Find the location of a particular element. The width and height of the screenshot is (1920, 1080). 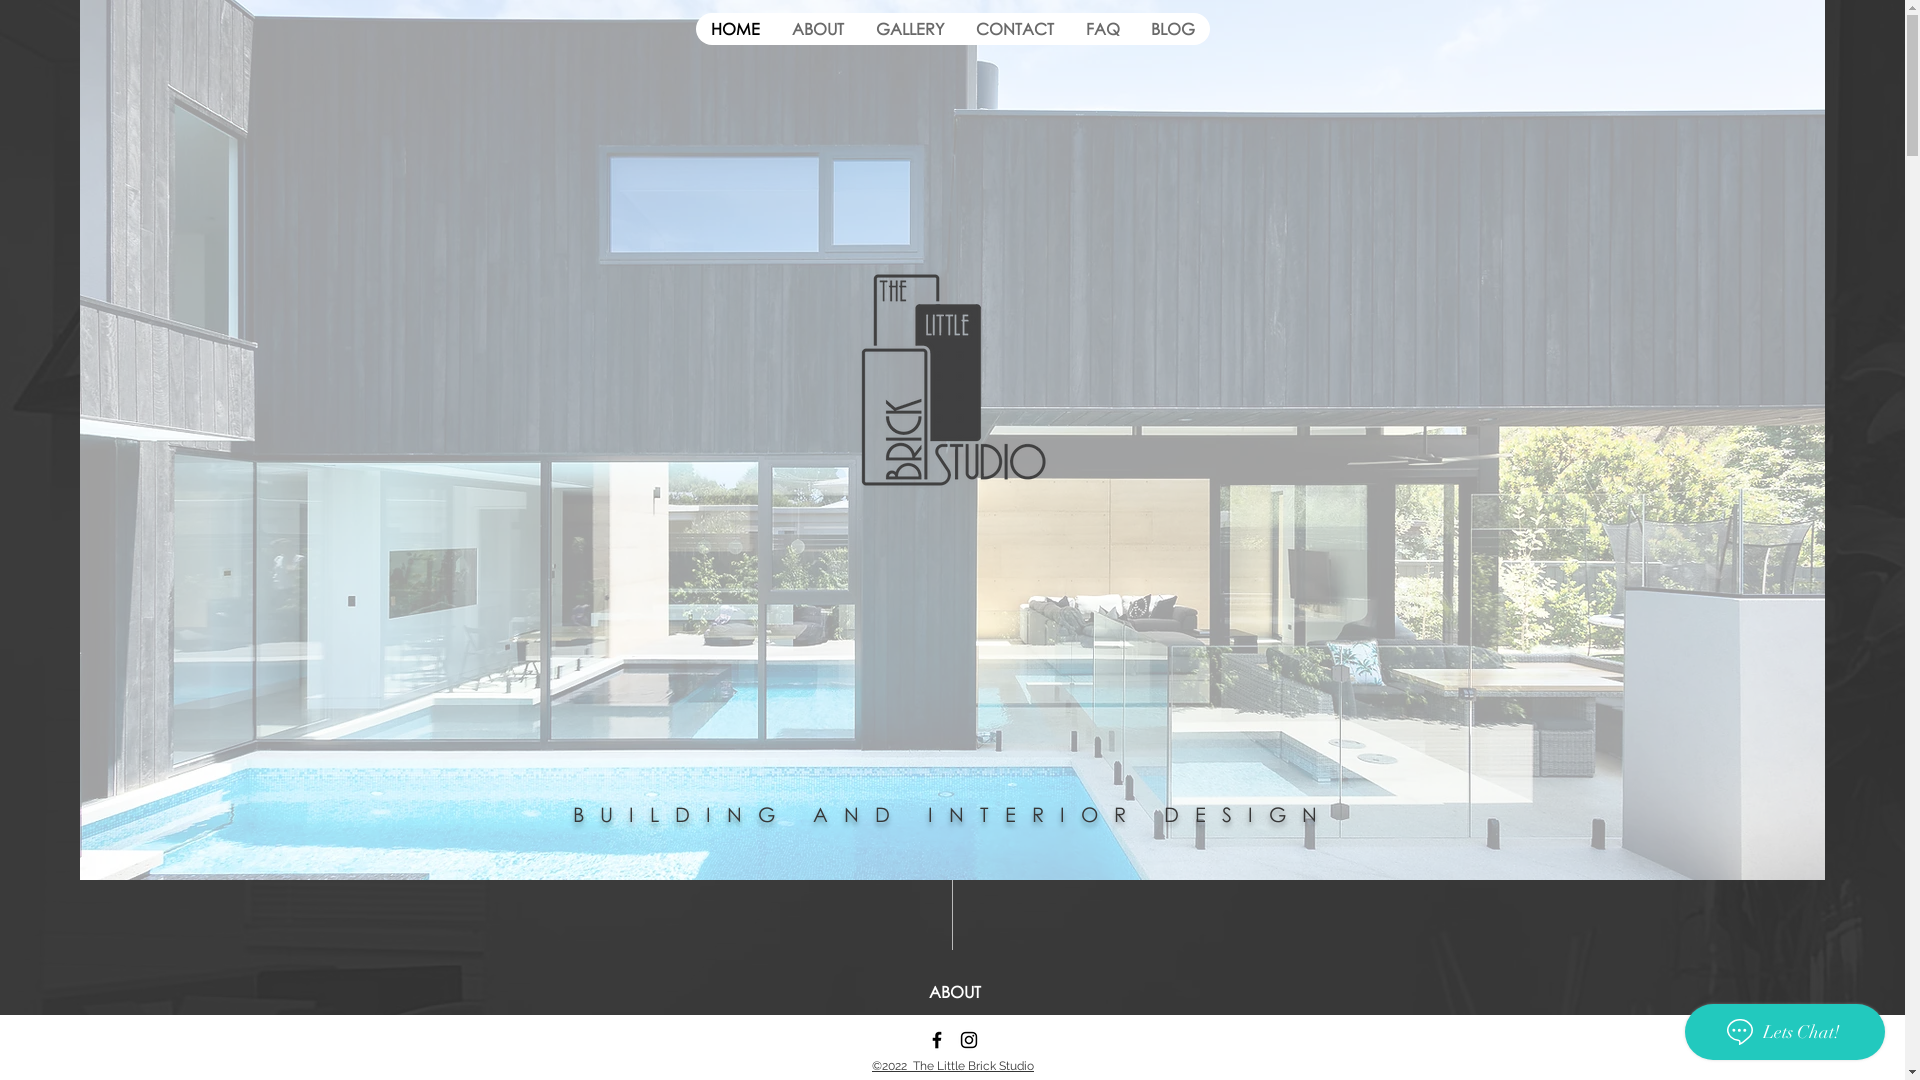

ABOUT is located at coordinates (818, 29).